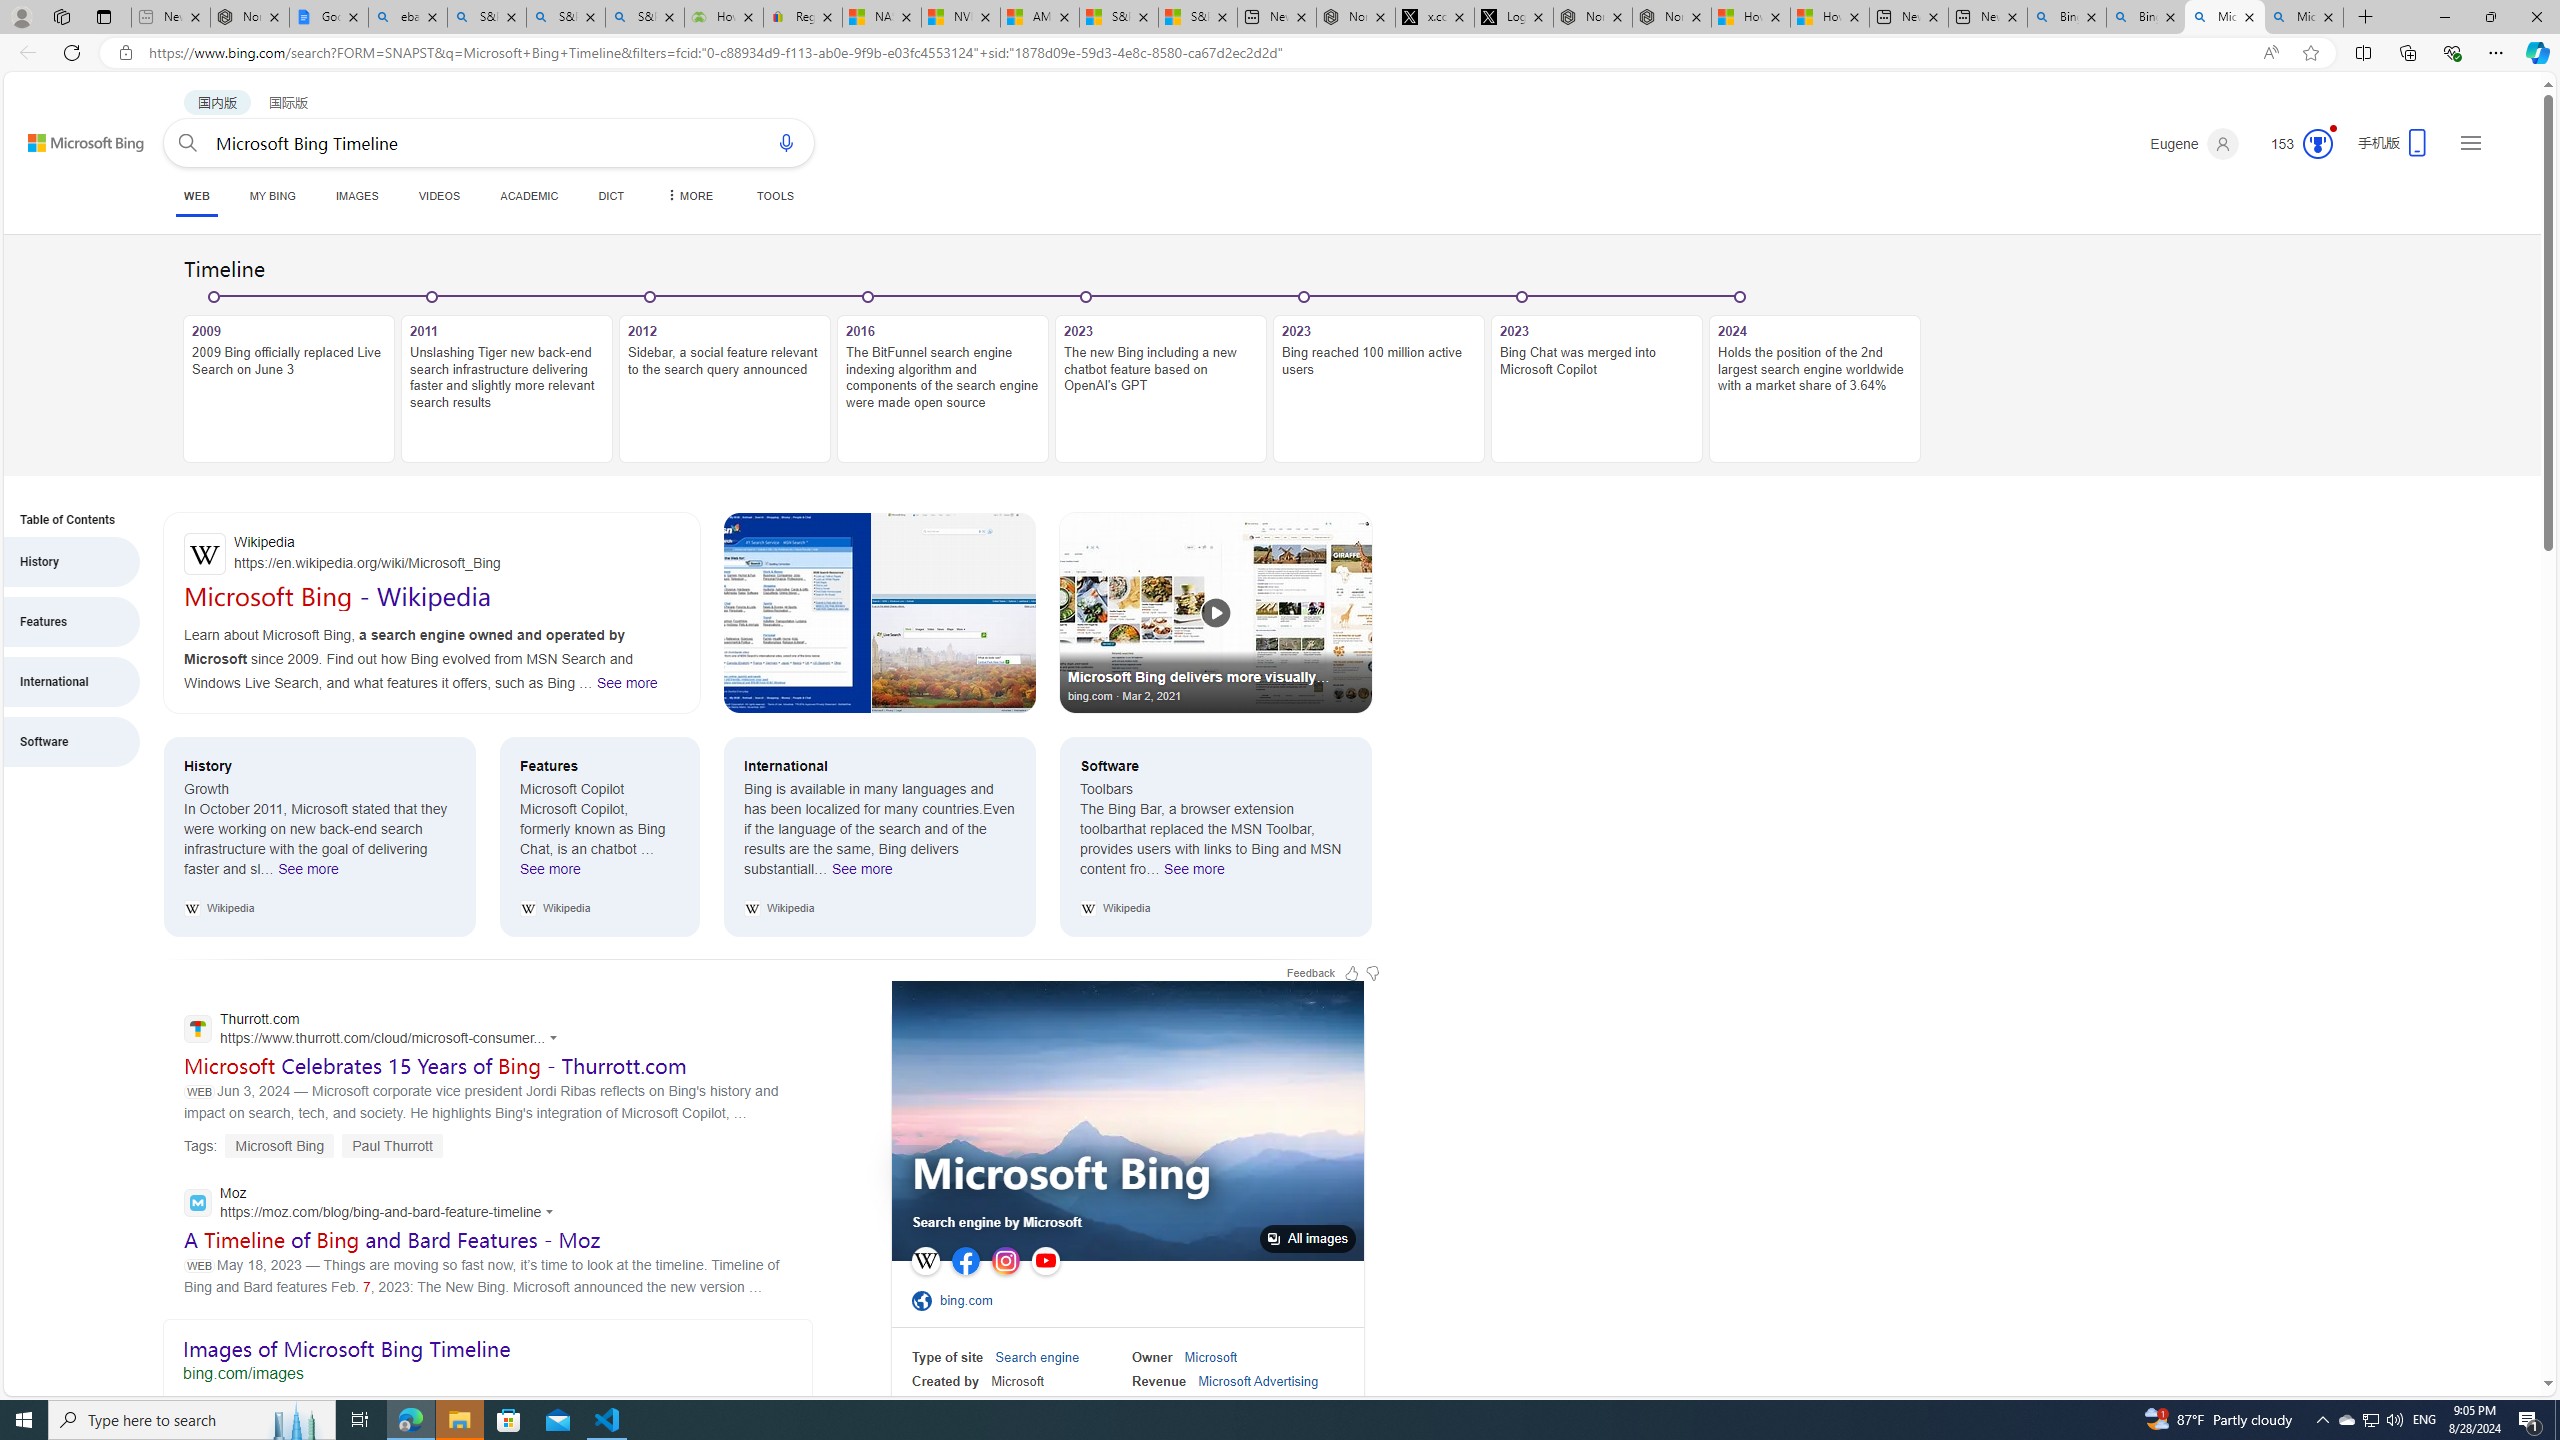 The height and width of the screenshot is (1440, 2560). Describe the element at coordinates (1379, 378) in the screenshot. I see `2023Bing reached 100 million active users` at that location.